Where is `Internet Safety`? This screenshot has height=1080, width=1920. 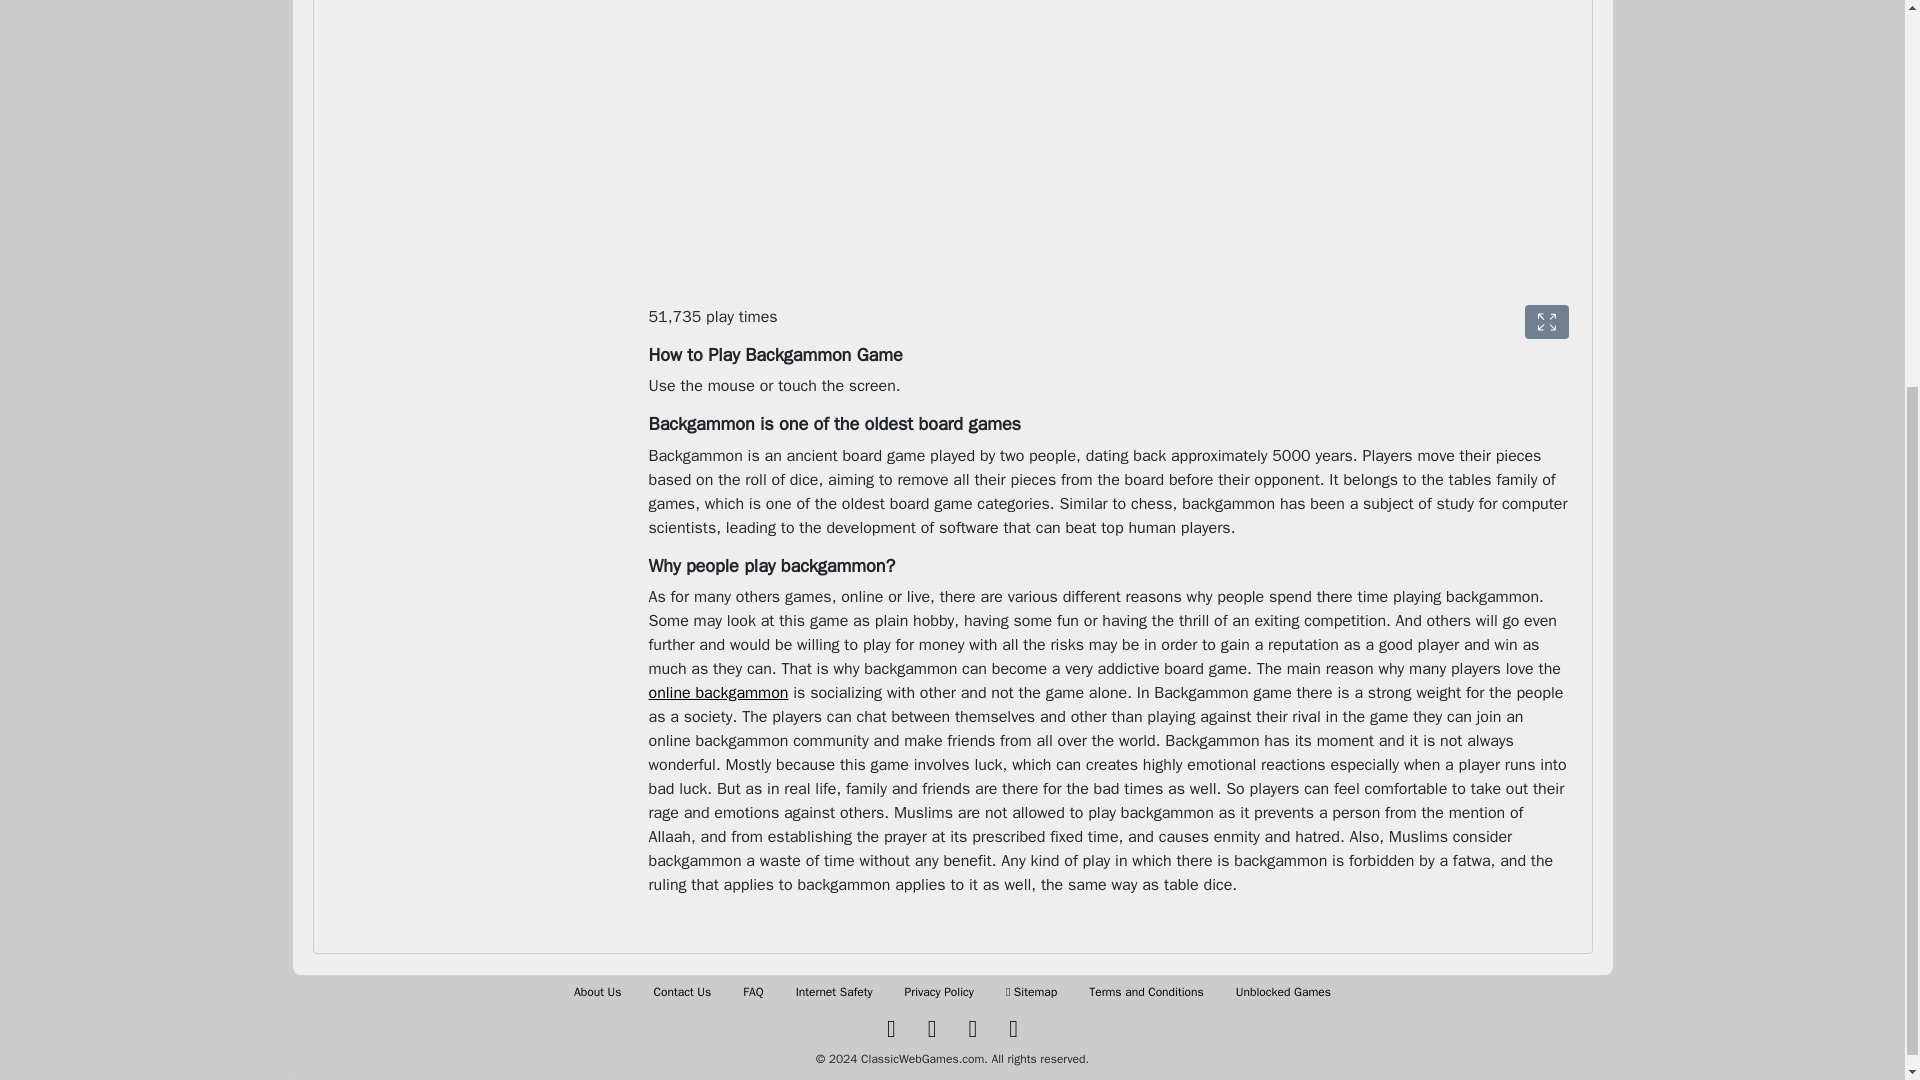 Internet Safety is located at coordinates (834, 992).